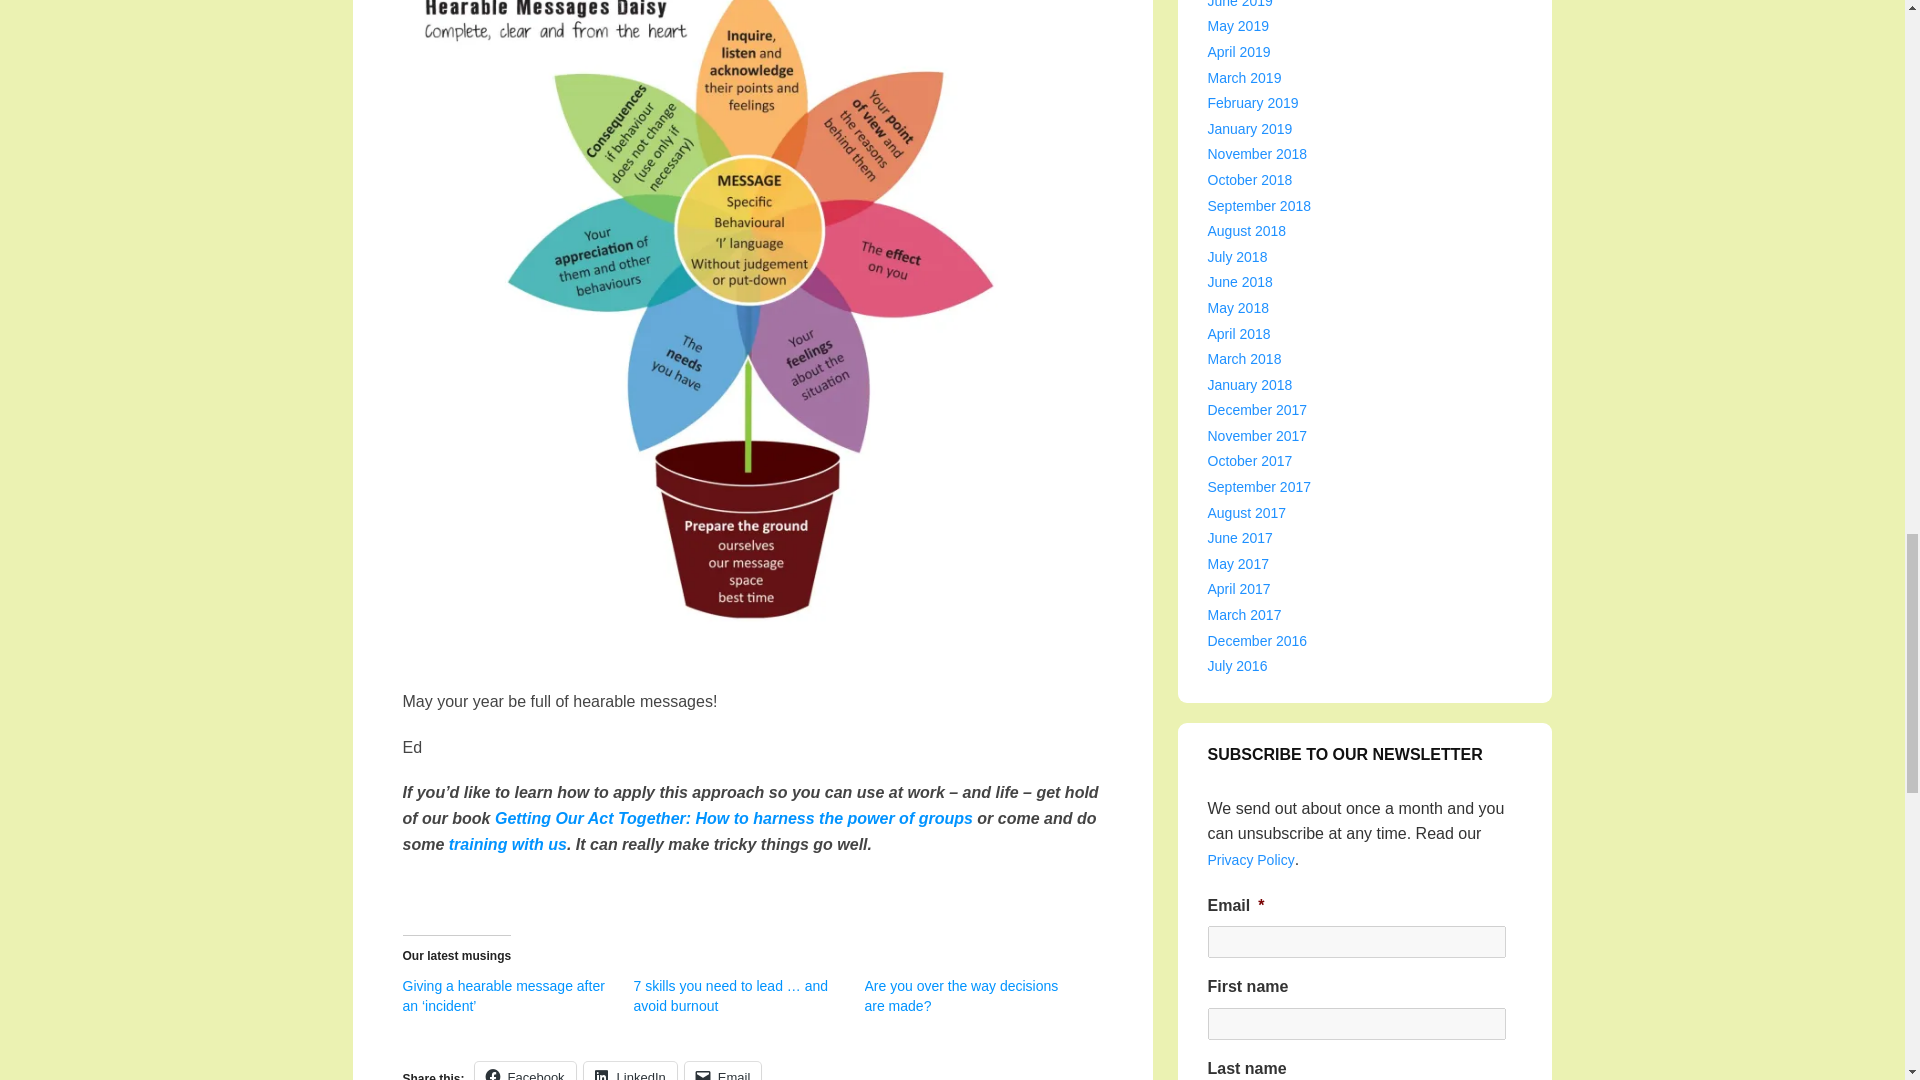 Image resolution: width=1920 pixels, height=1080 pixels. I want to click on Are you over the way decisions are made?, so click(960, 996).